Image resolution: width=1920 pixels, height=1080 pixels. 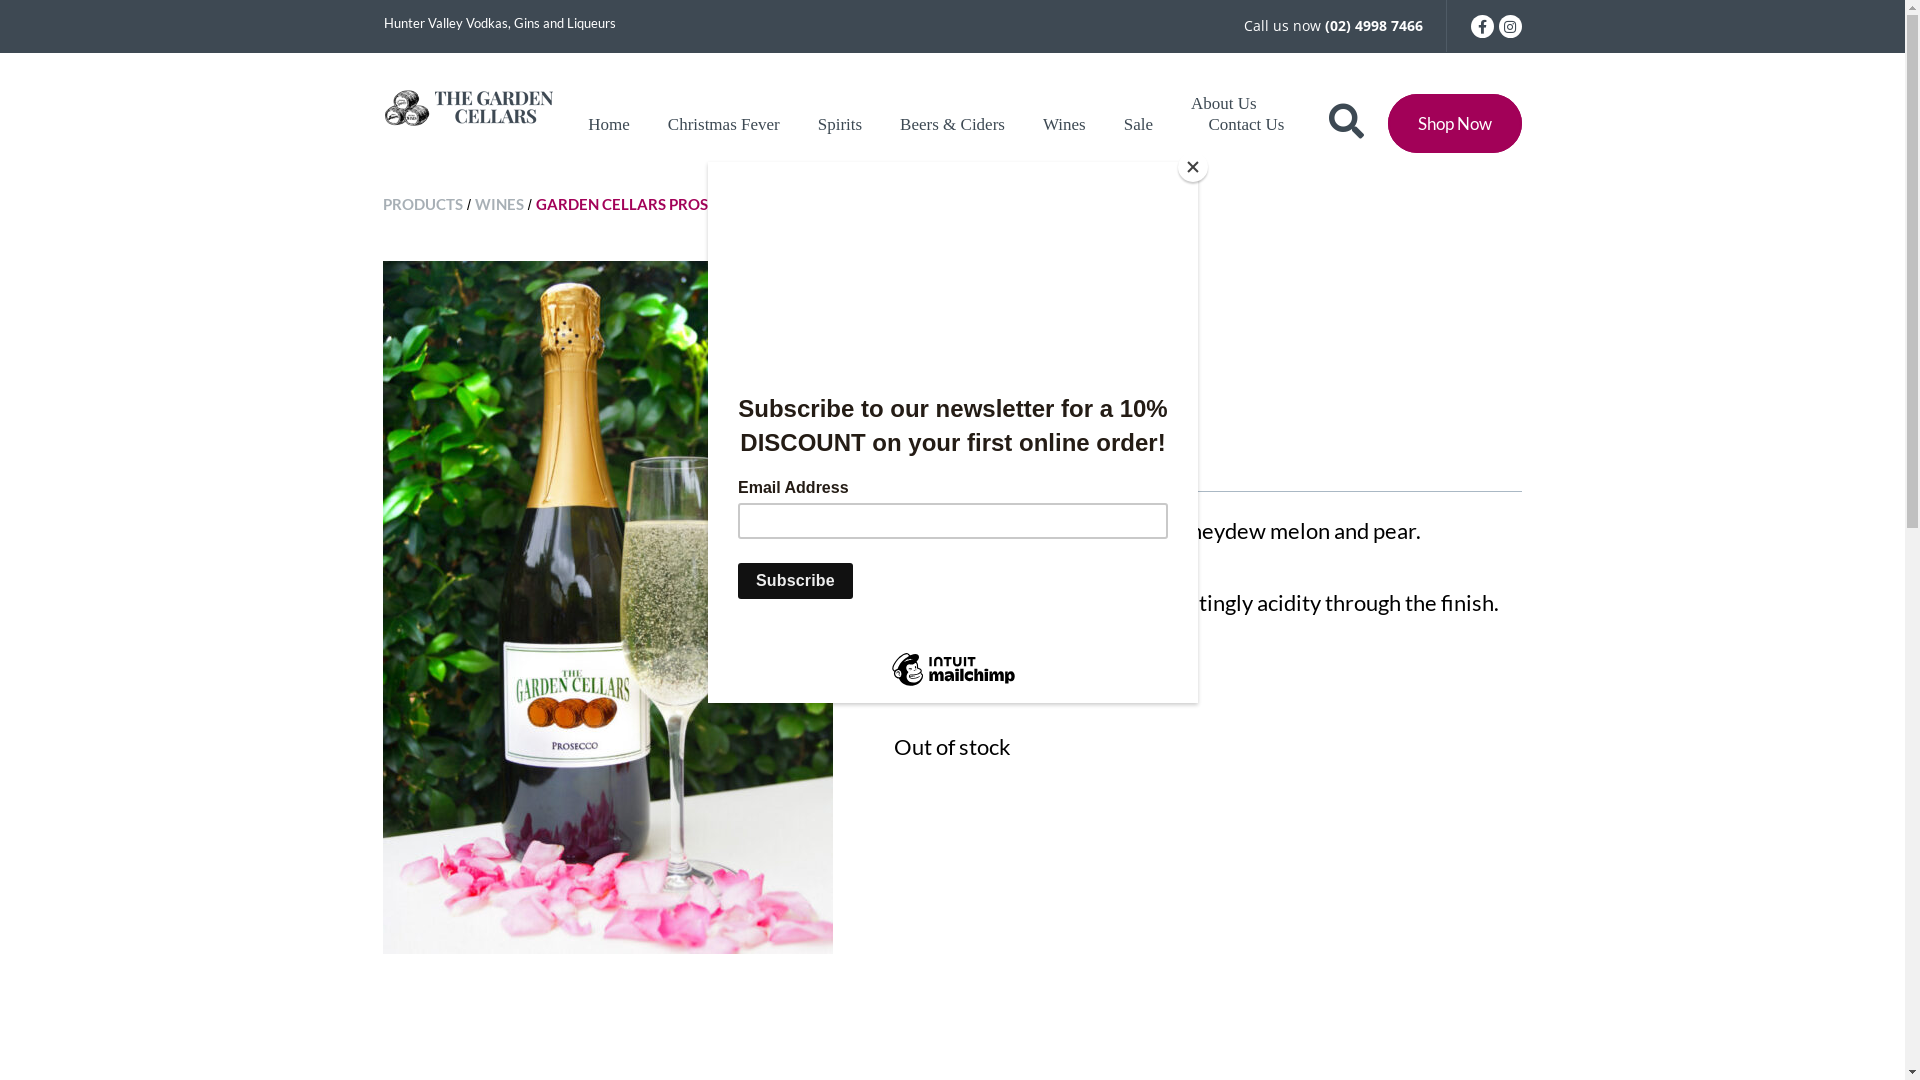 I want to click on Contact Us, so click(x=1246, y=124).